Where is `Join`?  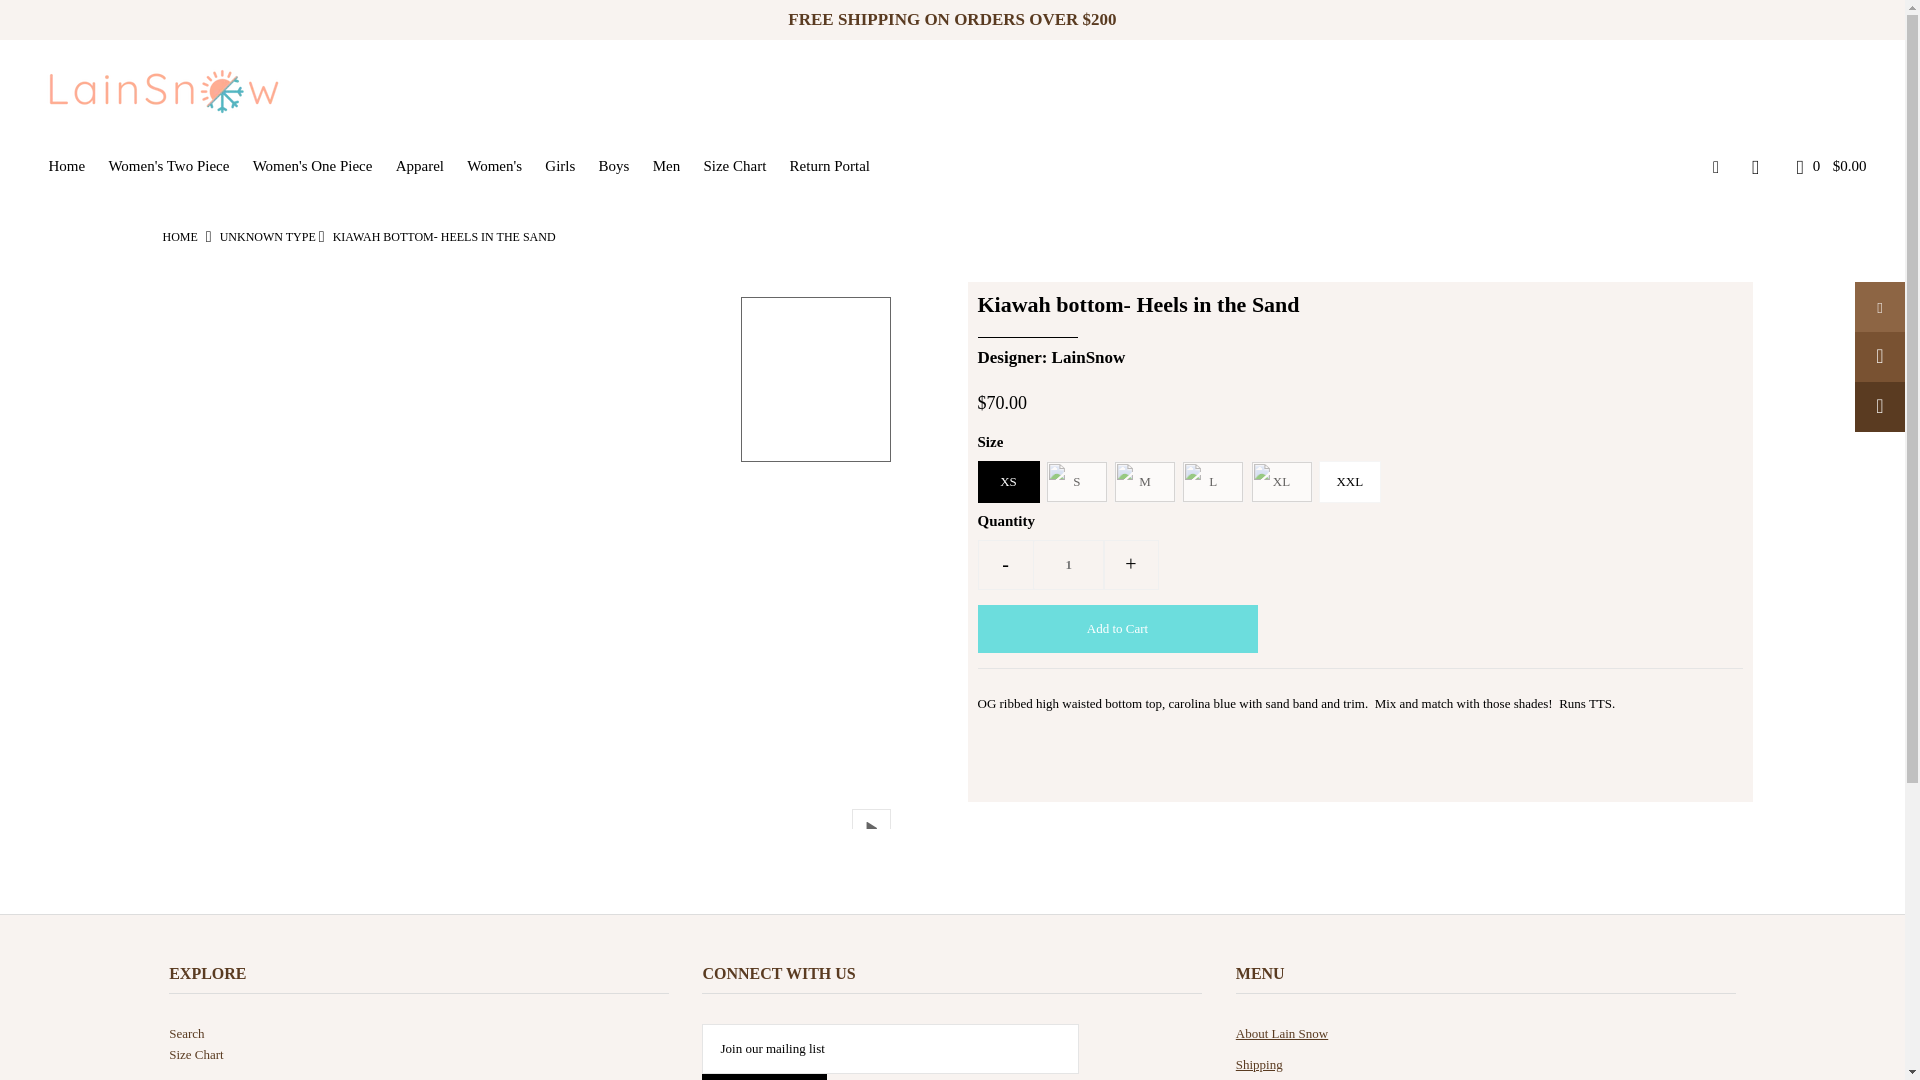
Join is located at coordinates (764, 1076).